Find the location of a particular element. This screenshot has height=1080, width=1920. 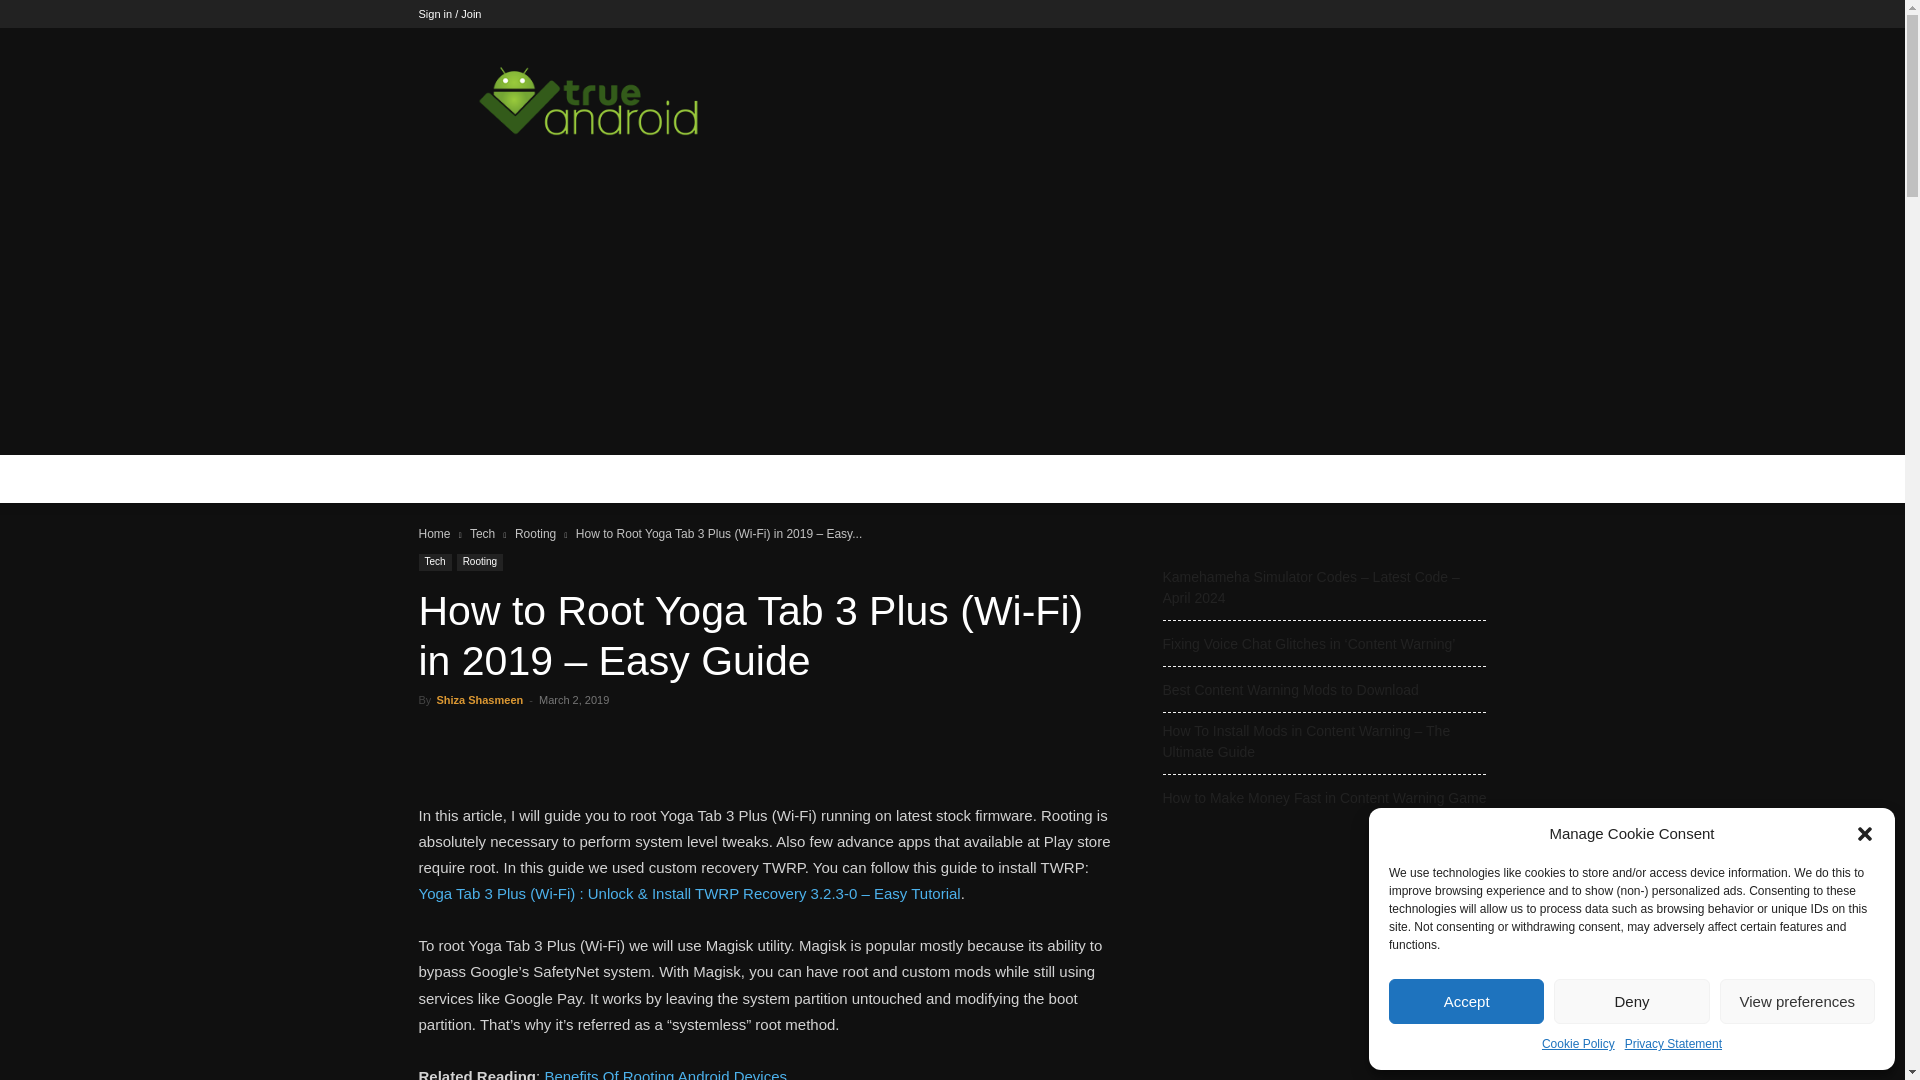

GAMING is located at coordinates (598, 478).